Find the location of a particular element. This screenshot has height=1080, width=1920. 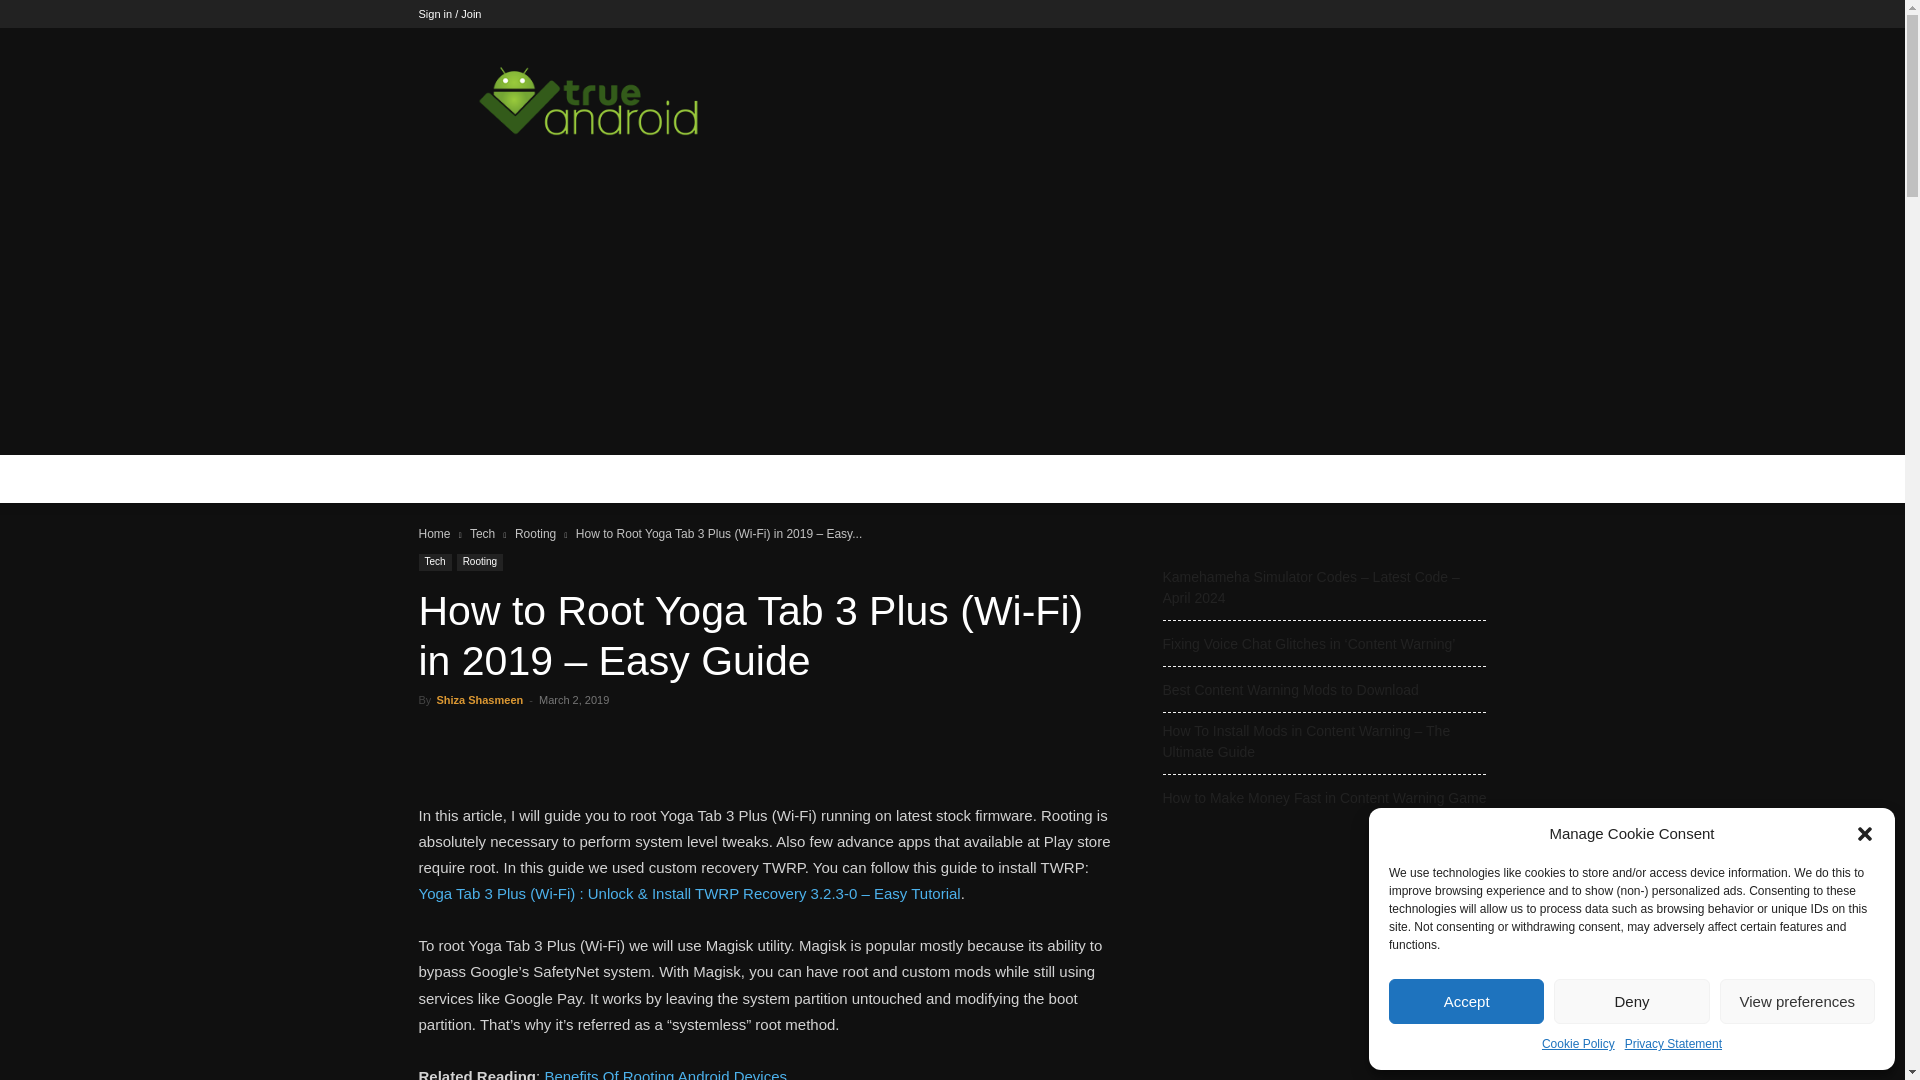

GAMING is located at coordinates (598, 478).